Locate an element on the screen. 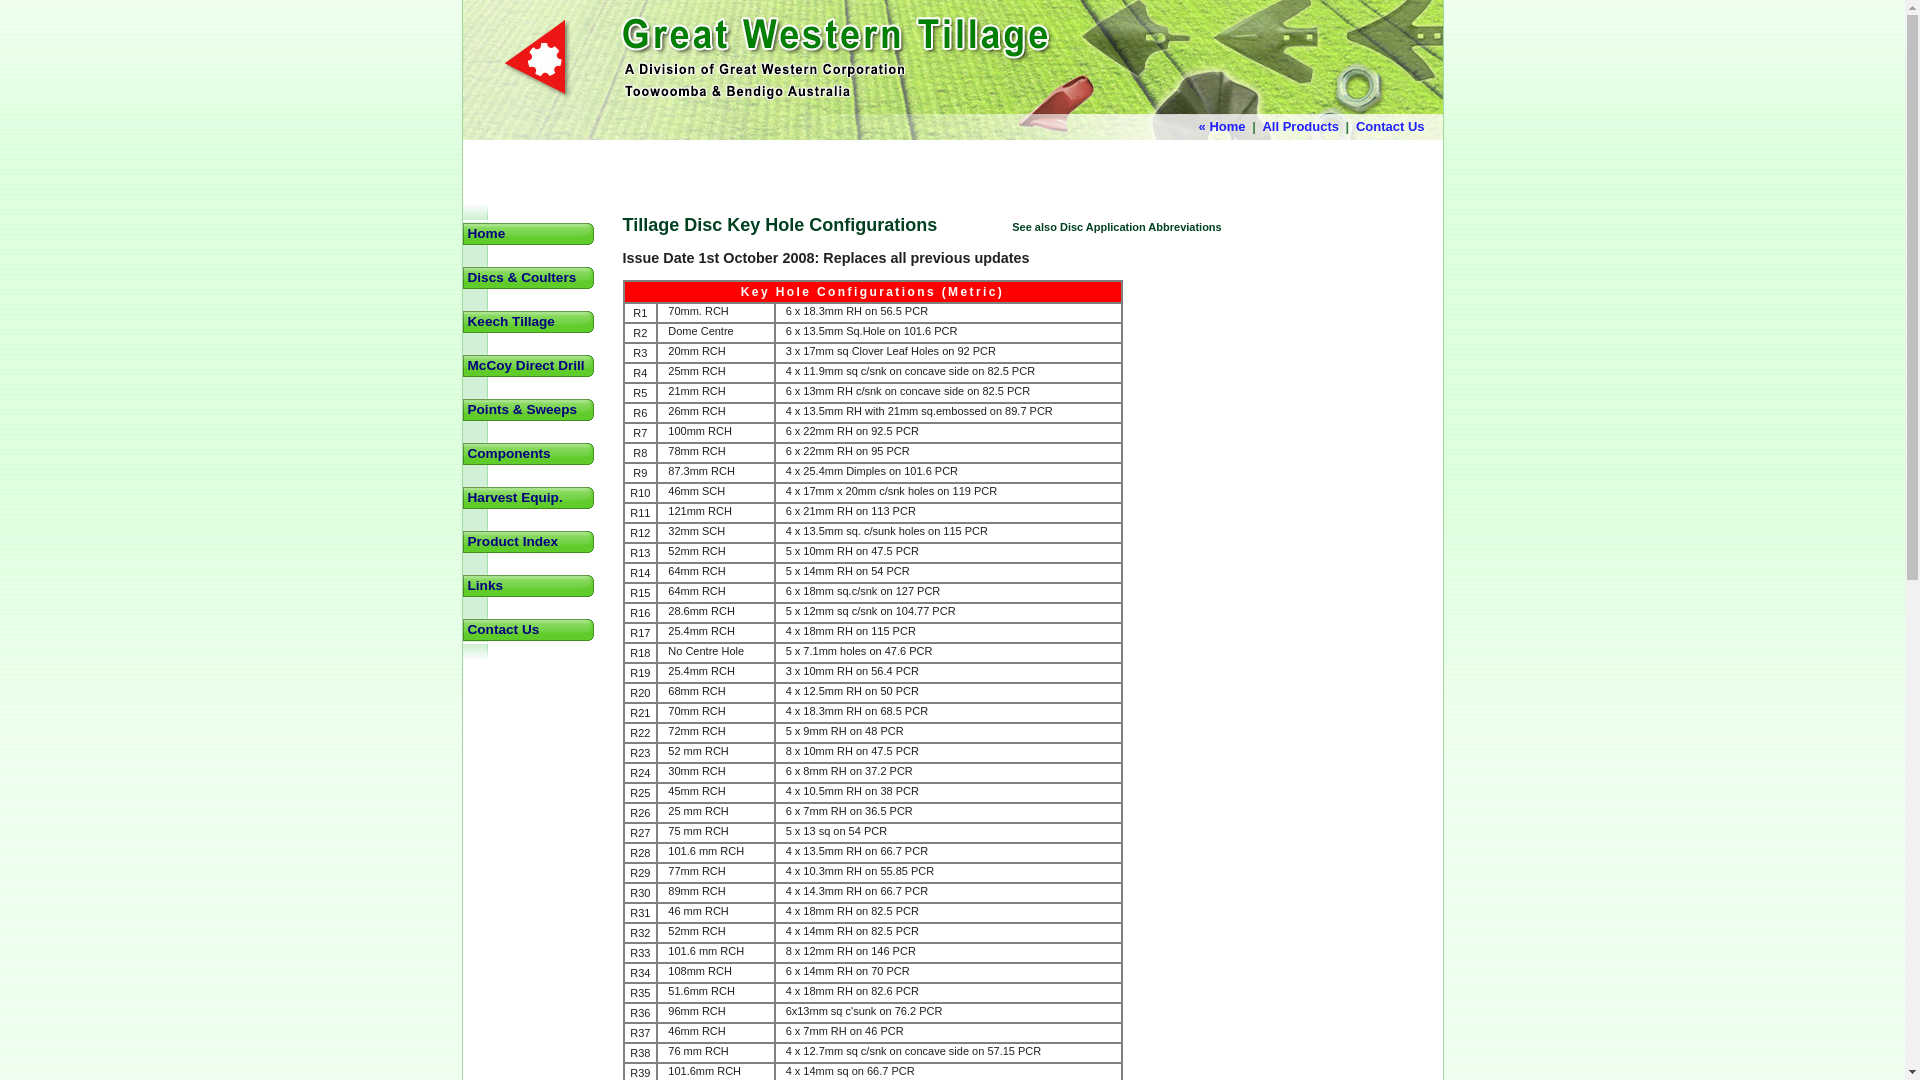 Image resolution: width=1920 pixels, height=1080 pixels. Home is located at coordinates (530, 234).